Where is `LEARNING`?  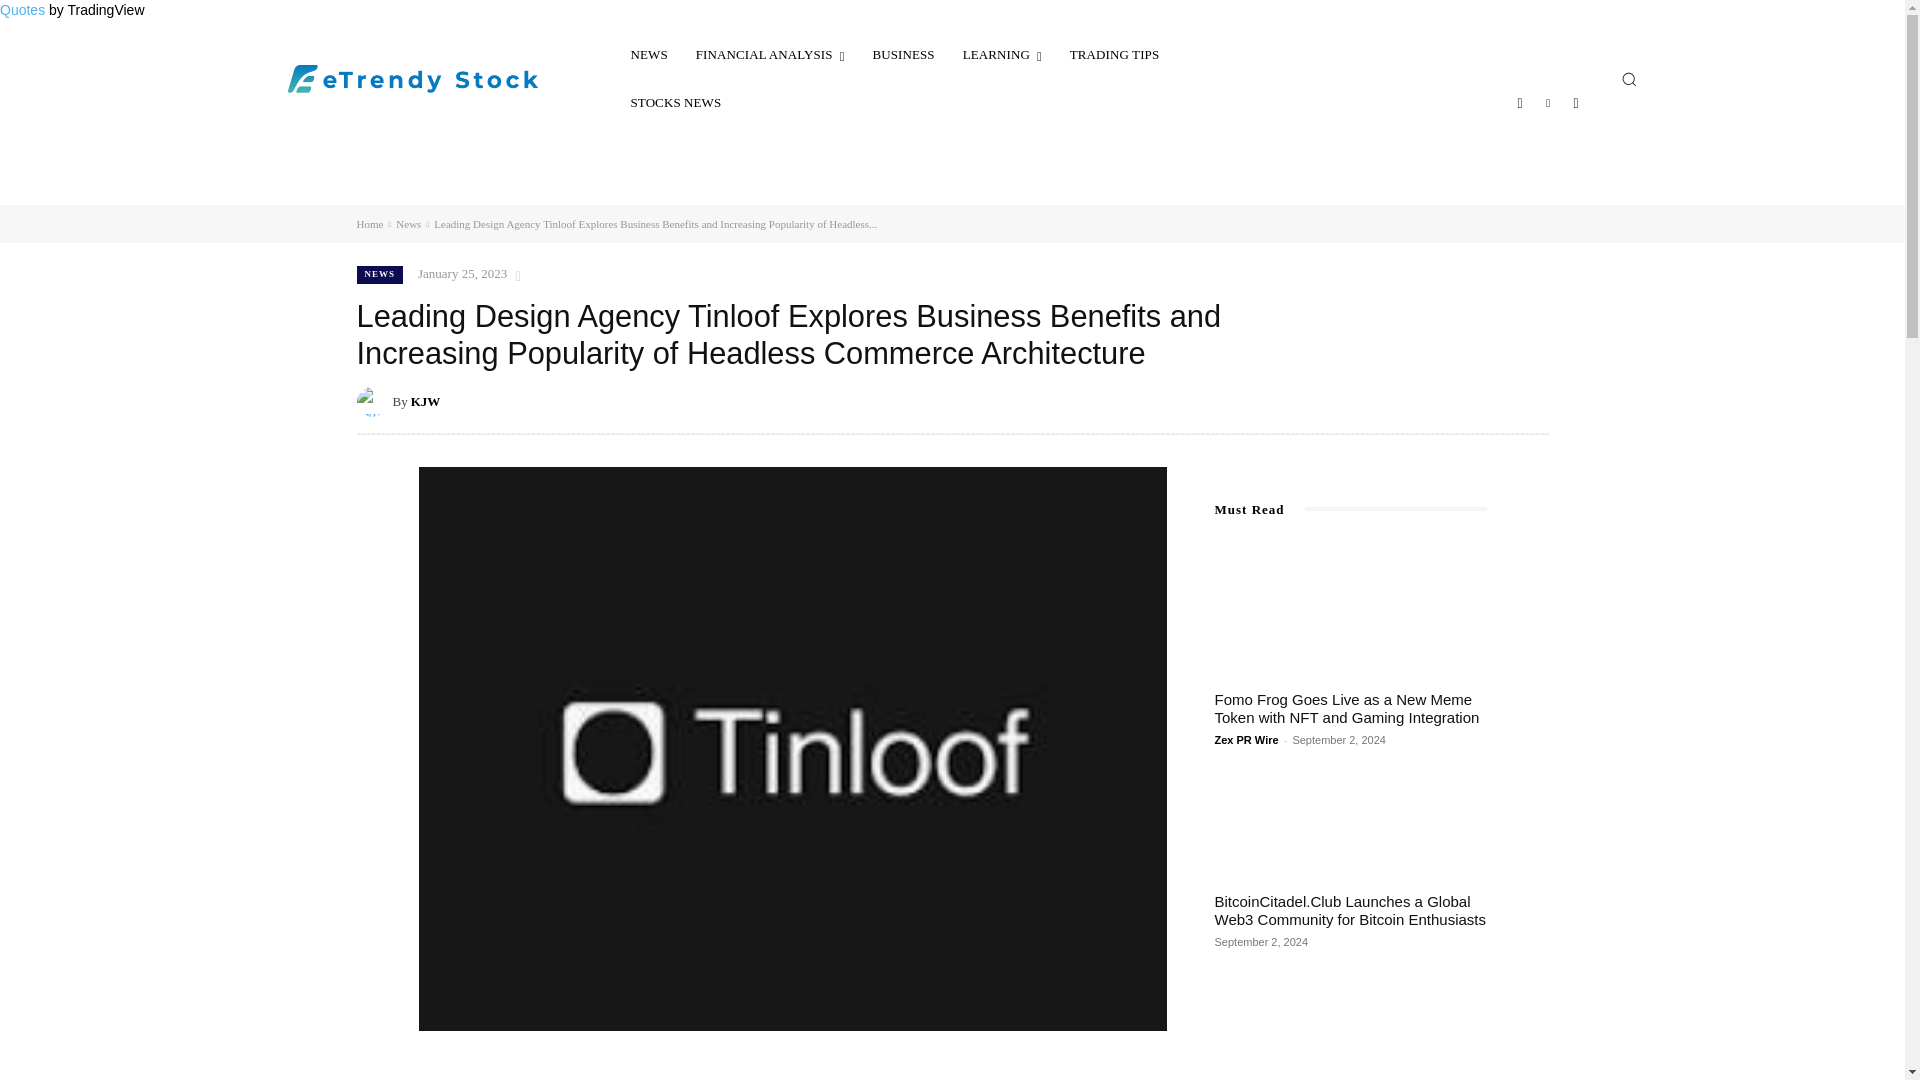
LEARNING is located at coordinates (1002, 54).